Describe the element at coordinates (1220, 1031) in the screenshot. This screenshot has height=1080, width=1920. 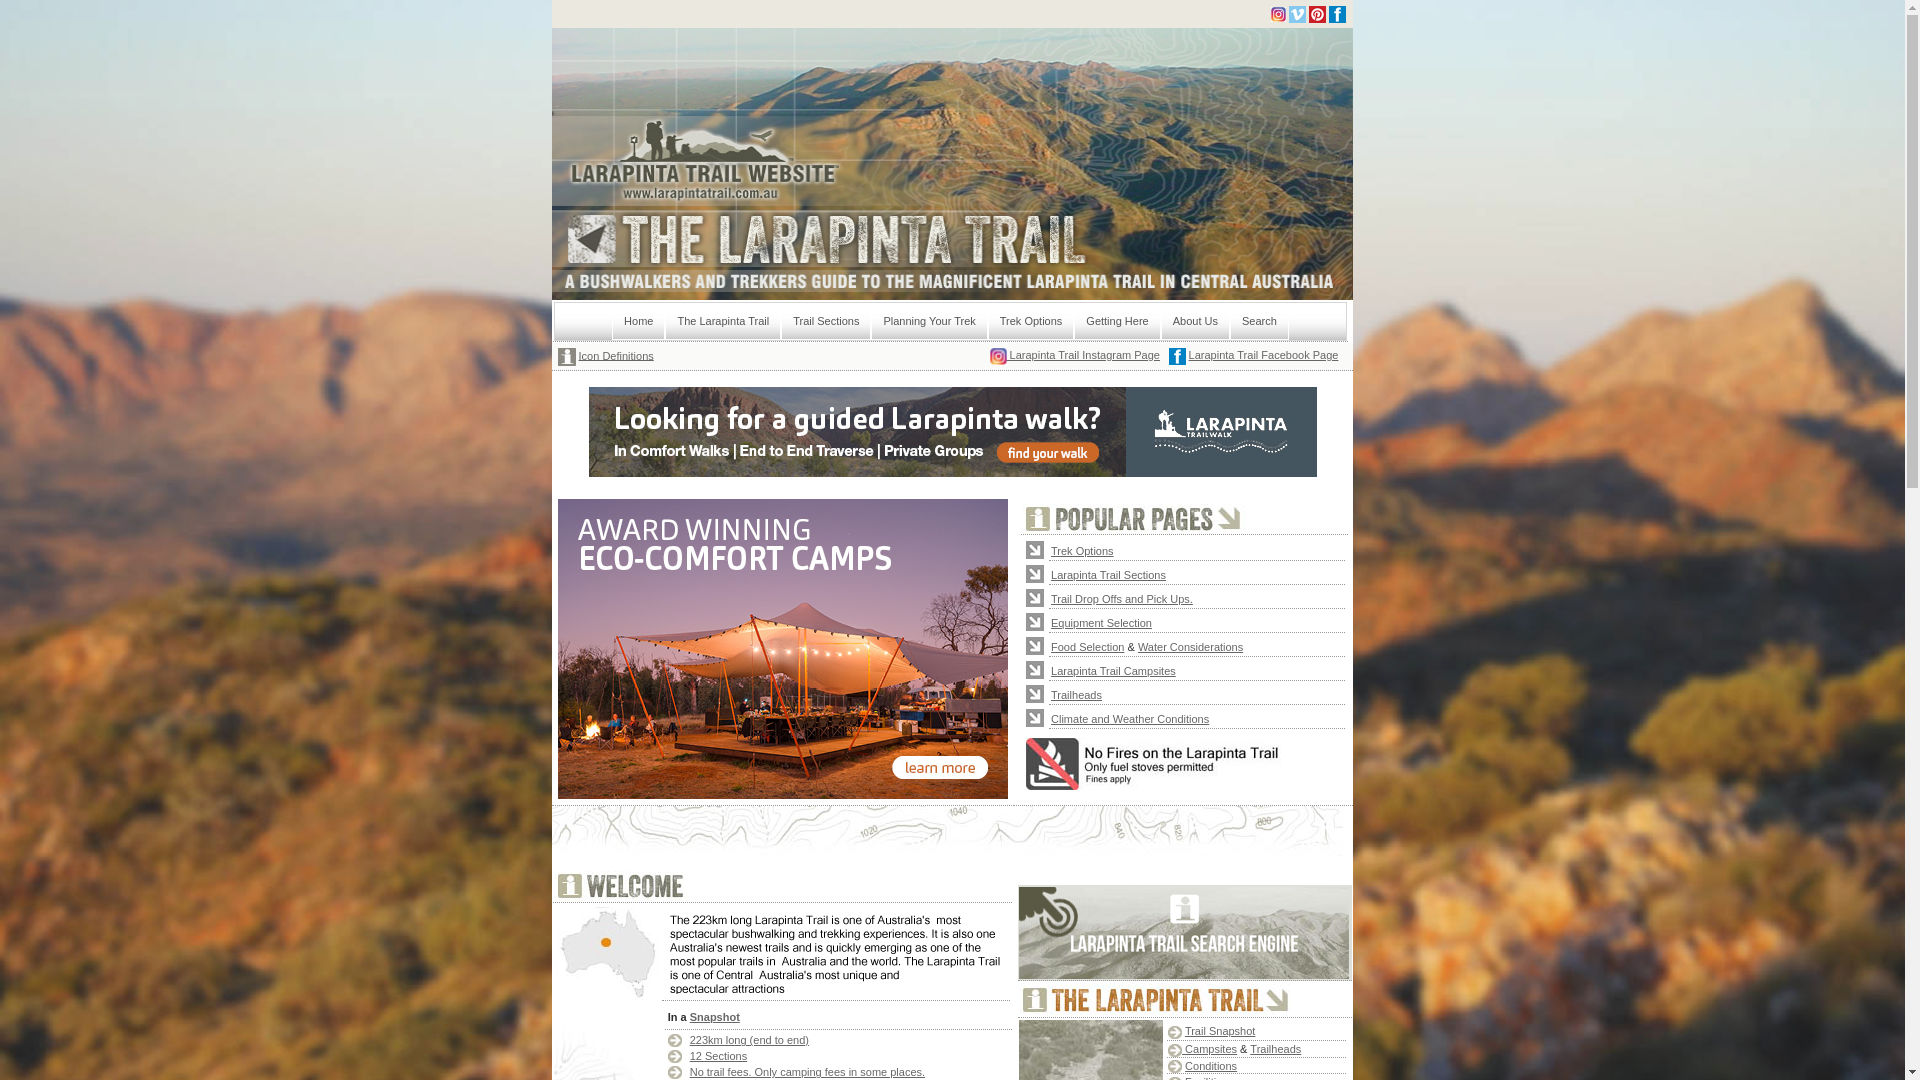
I see `Trail Snapshot` at that location.